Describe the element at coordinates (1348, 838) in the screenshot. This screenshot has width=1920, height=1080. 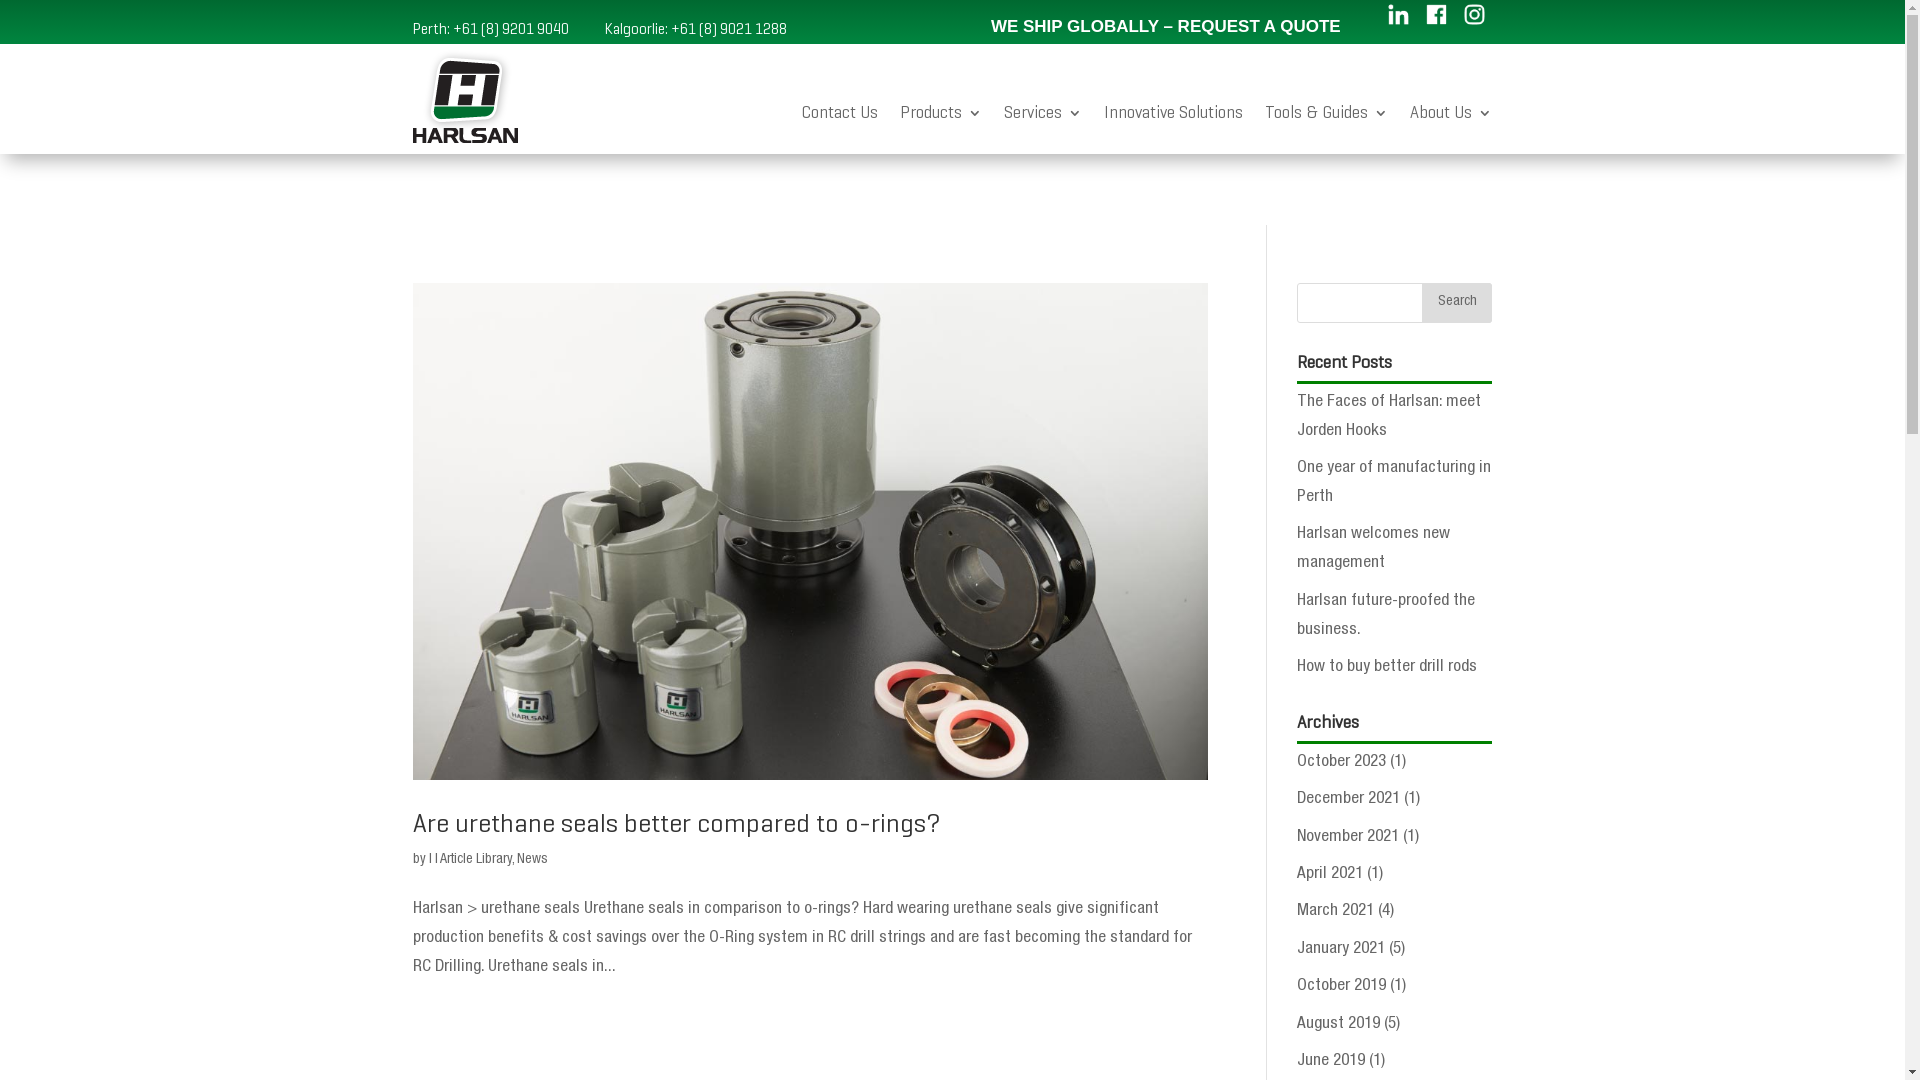
I see `November 2021` at that location.